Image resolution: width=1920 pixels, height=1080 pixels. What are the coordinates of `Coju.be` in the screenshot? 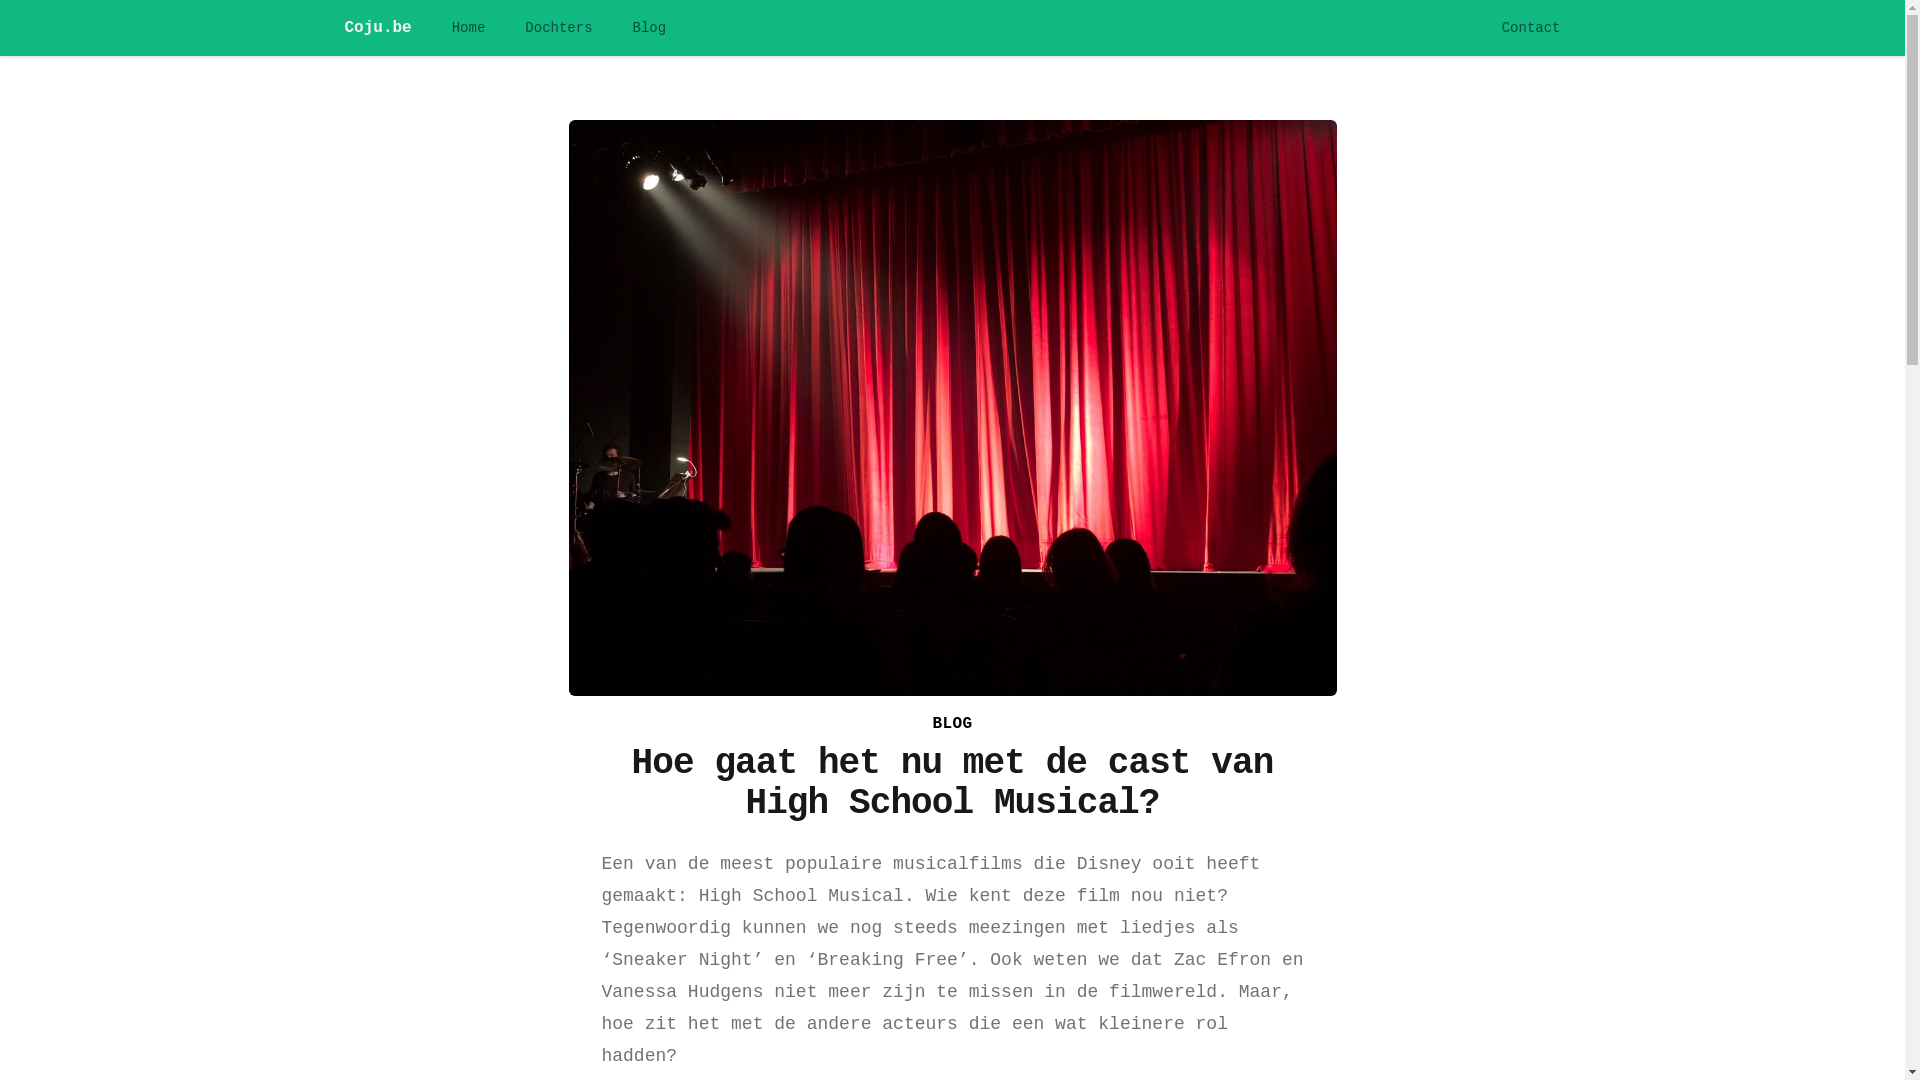 It's located at (378, 28).